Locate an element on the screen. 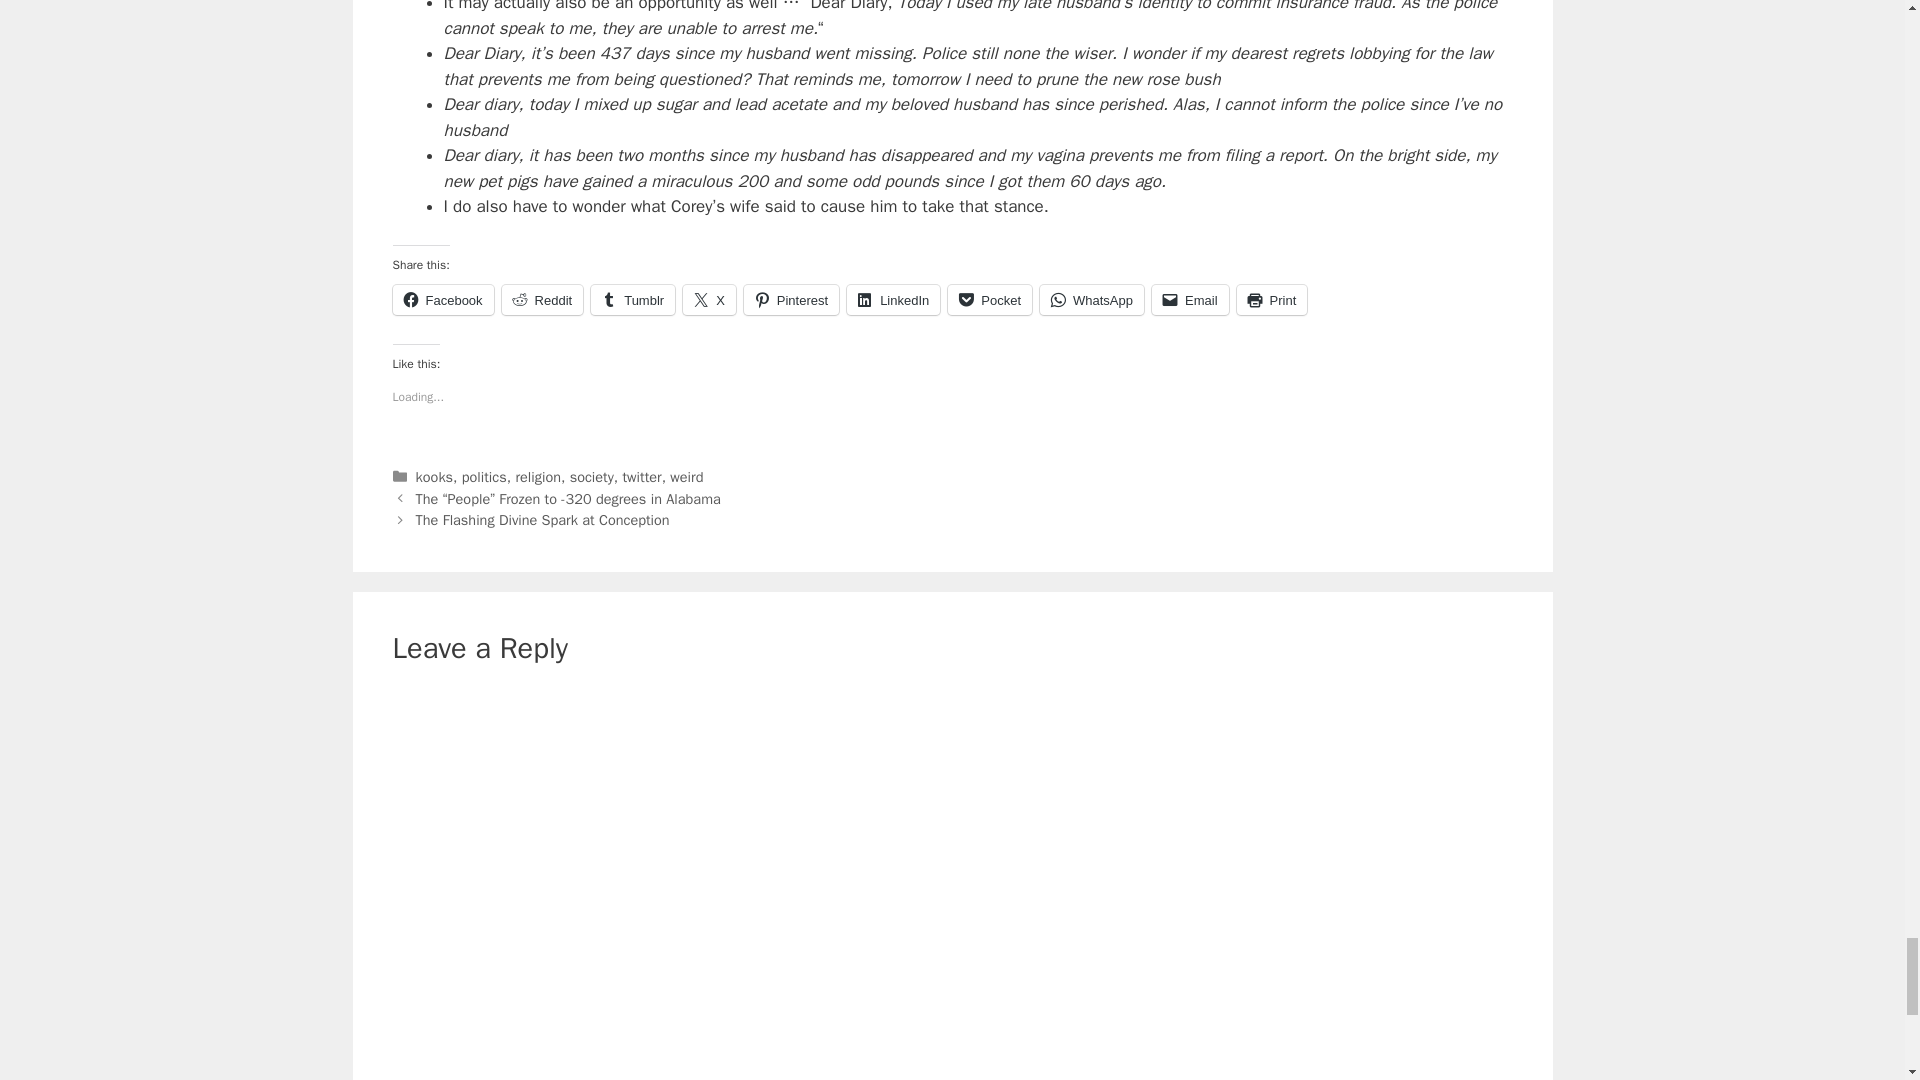  Click to email a link to a friend is located at coordinates (1190, 300).